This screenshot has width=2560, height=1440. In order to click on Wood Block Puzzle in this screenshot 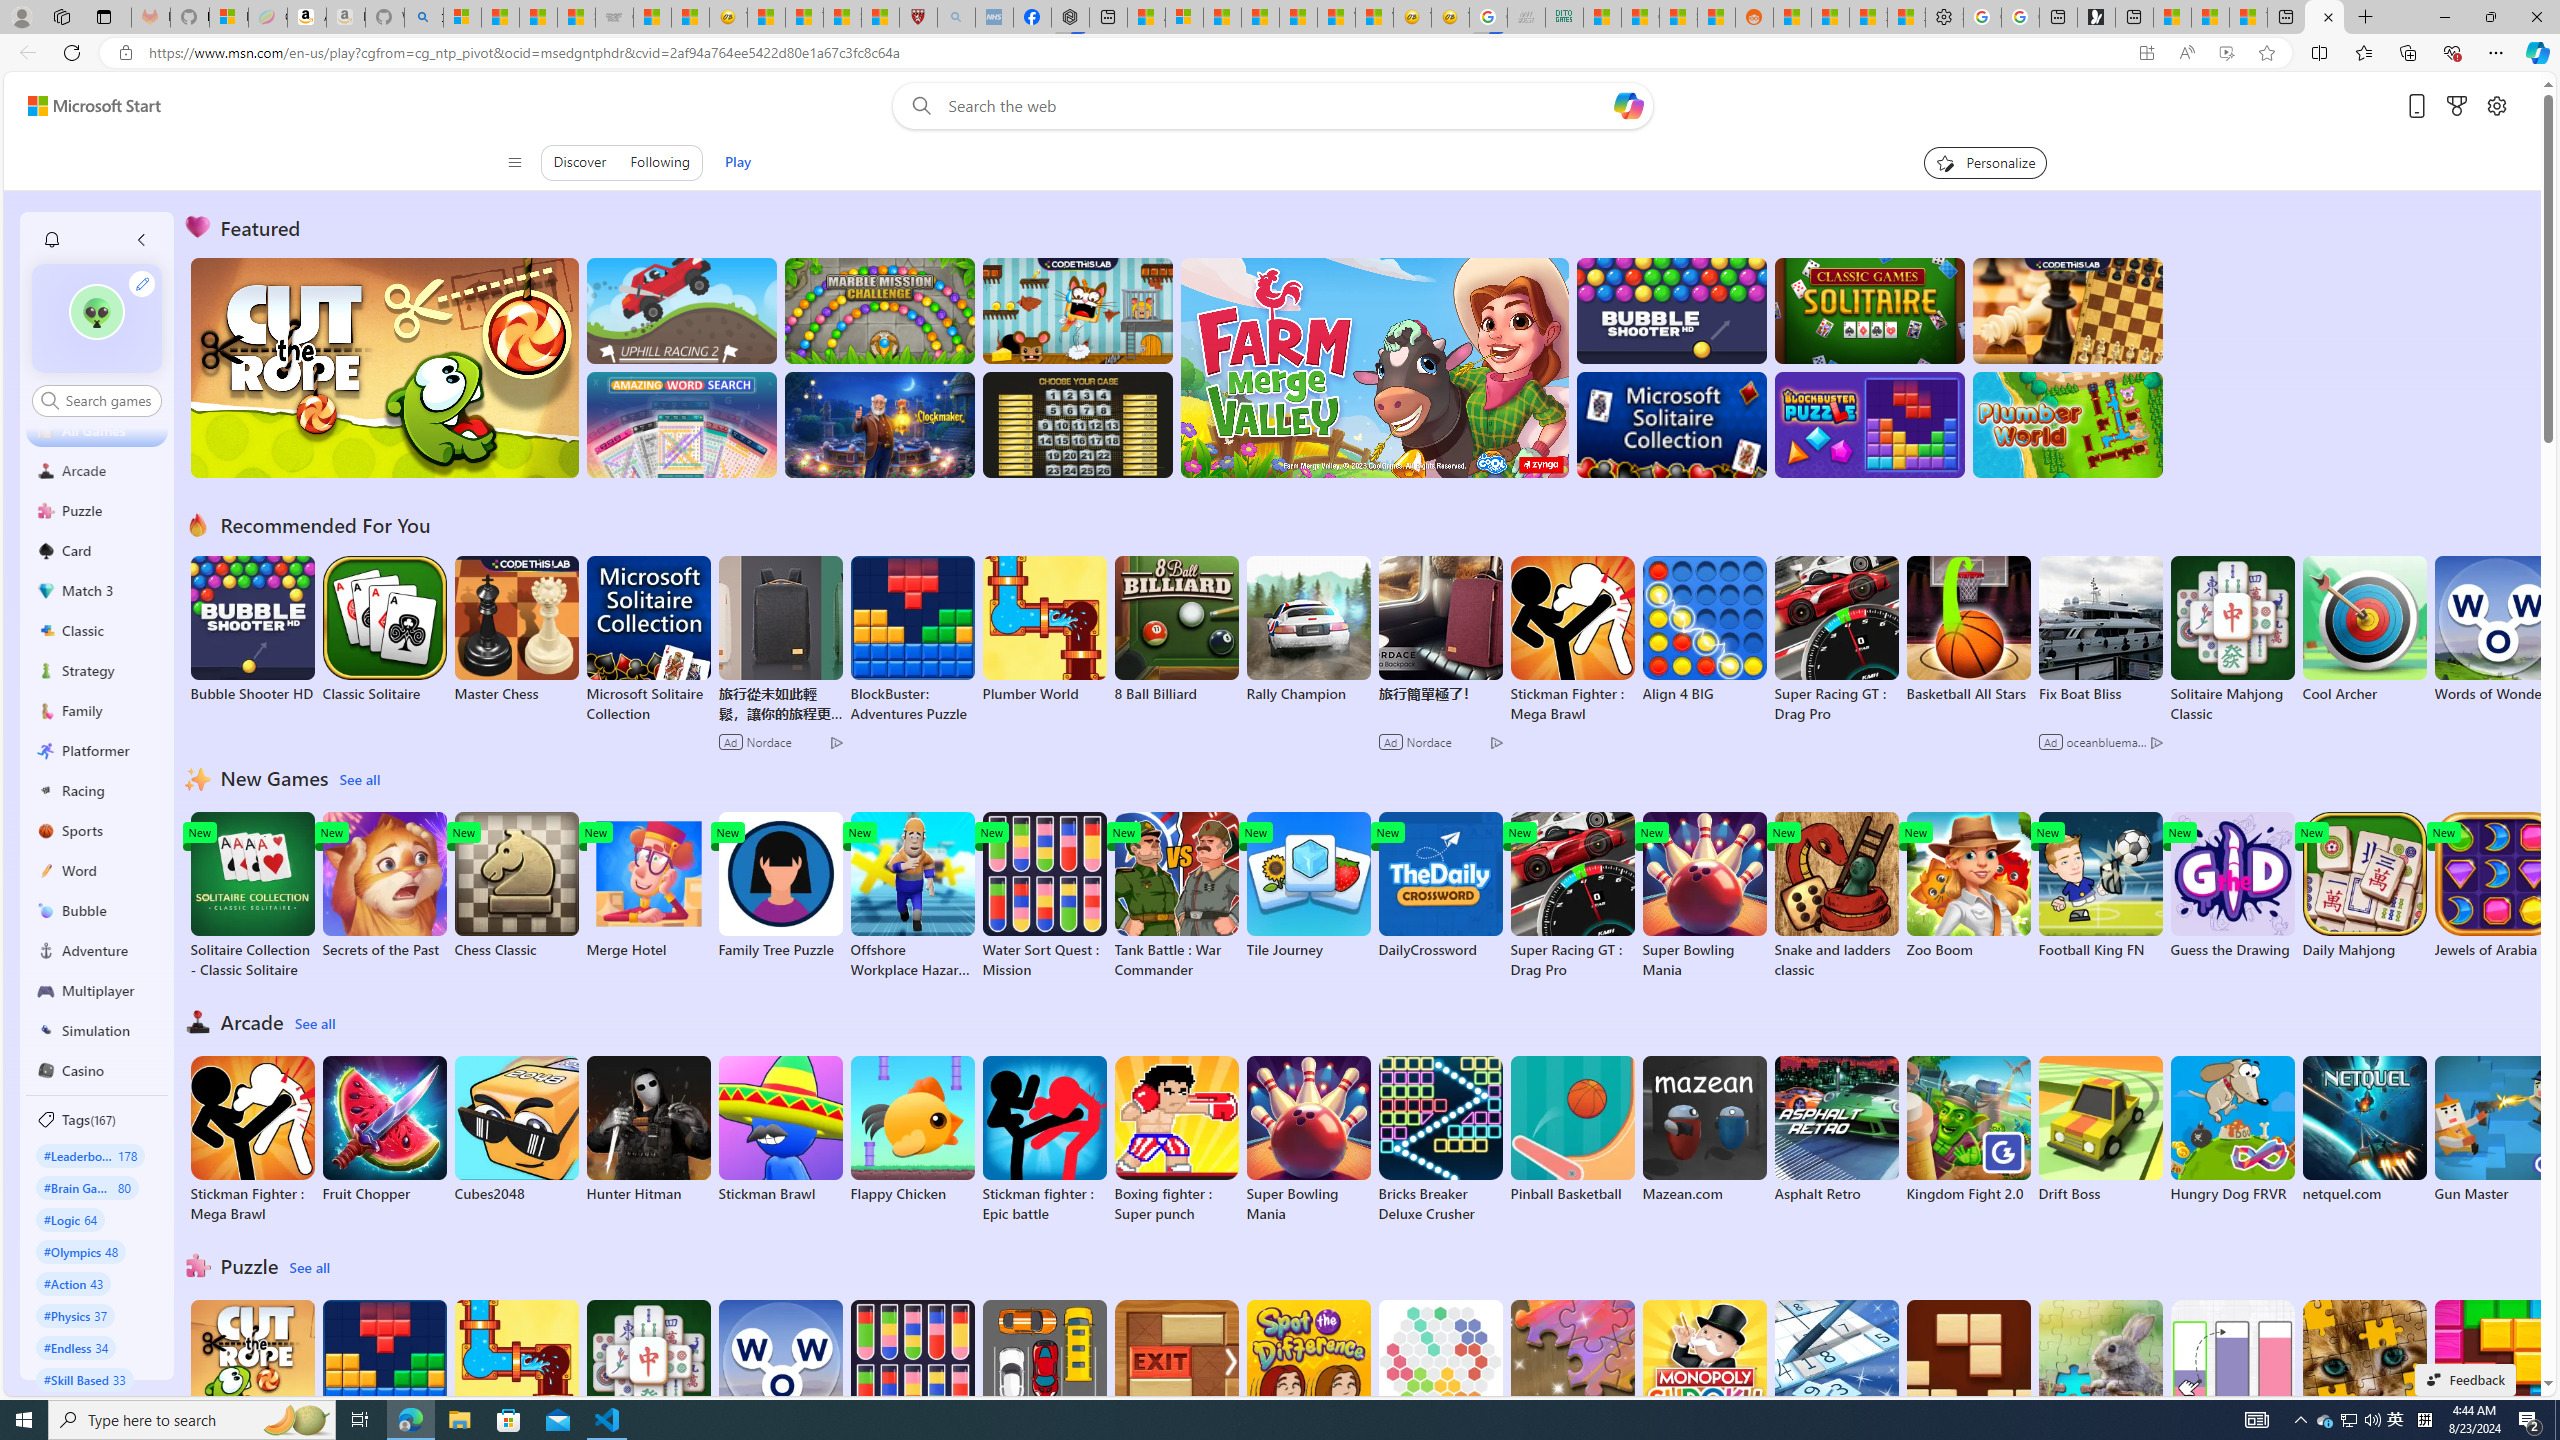, I will do `click(1968, 1374)`.